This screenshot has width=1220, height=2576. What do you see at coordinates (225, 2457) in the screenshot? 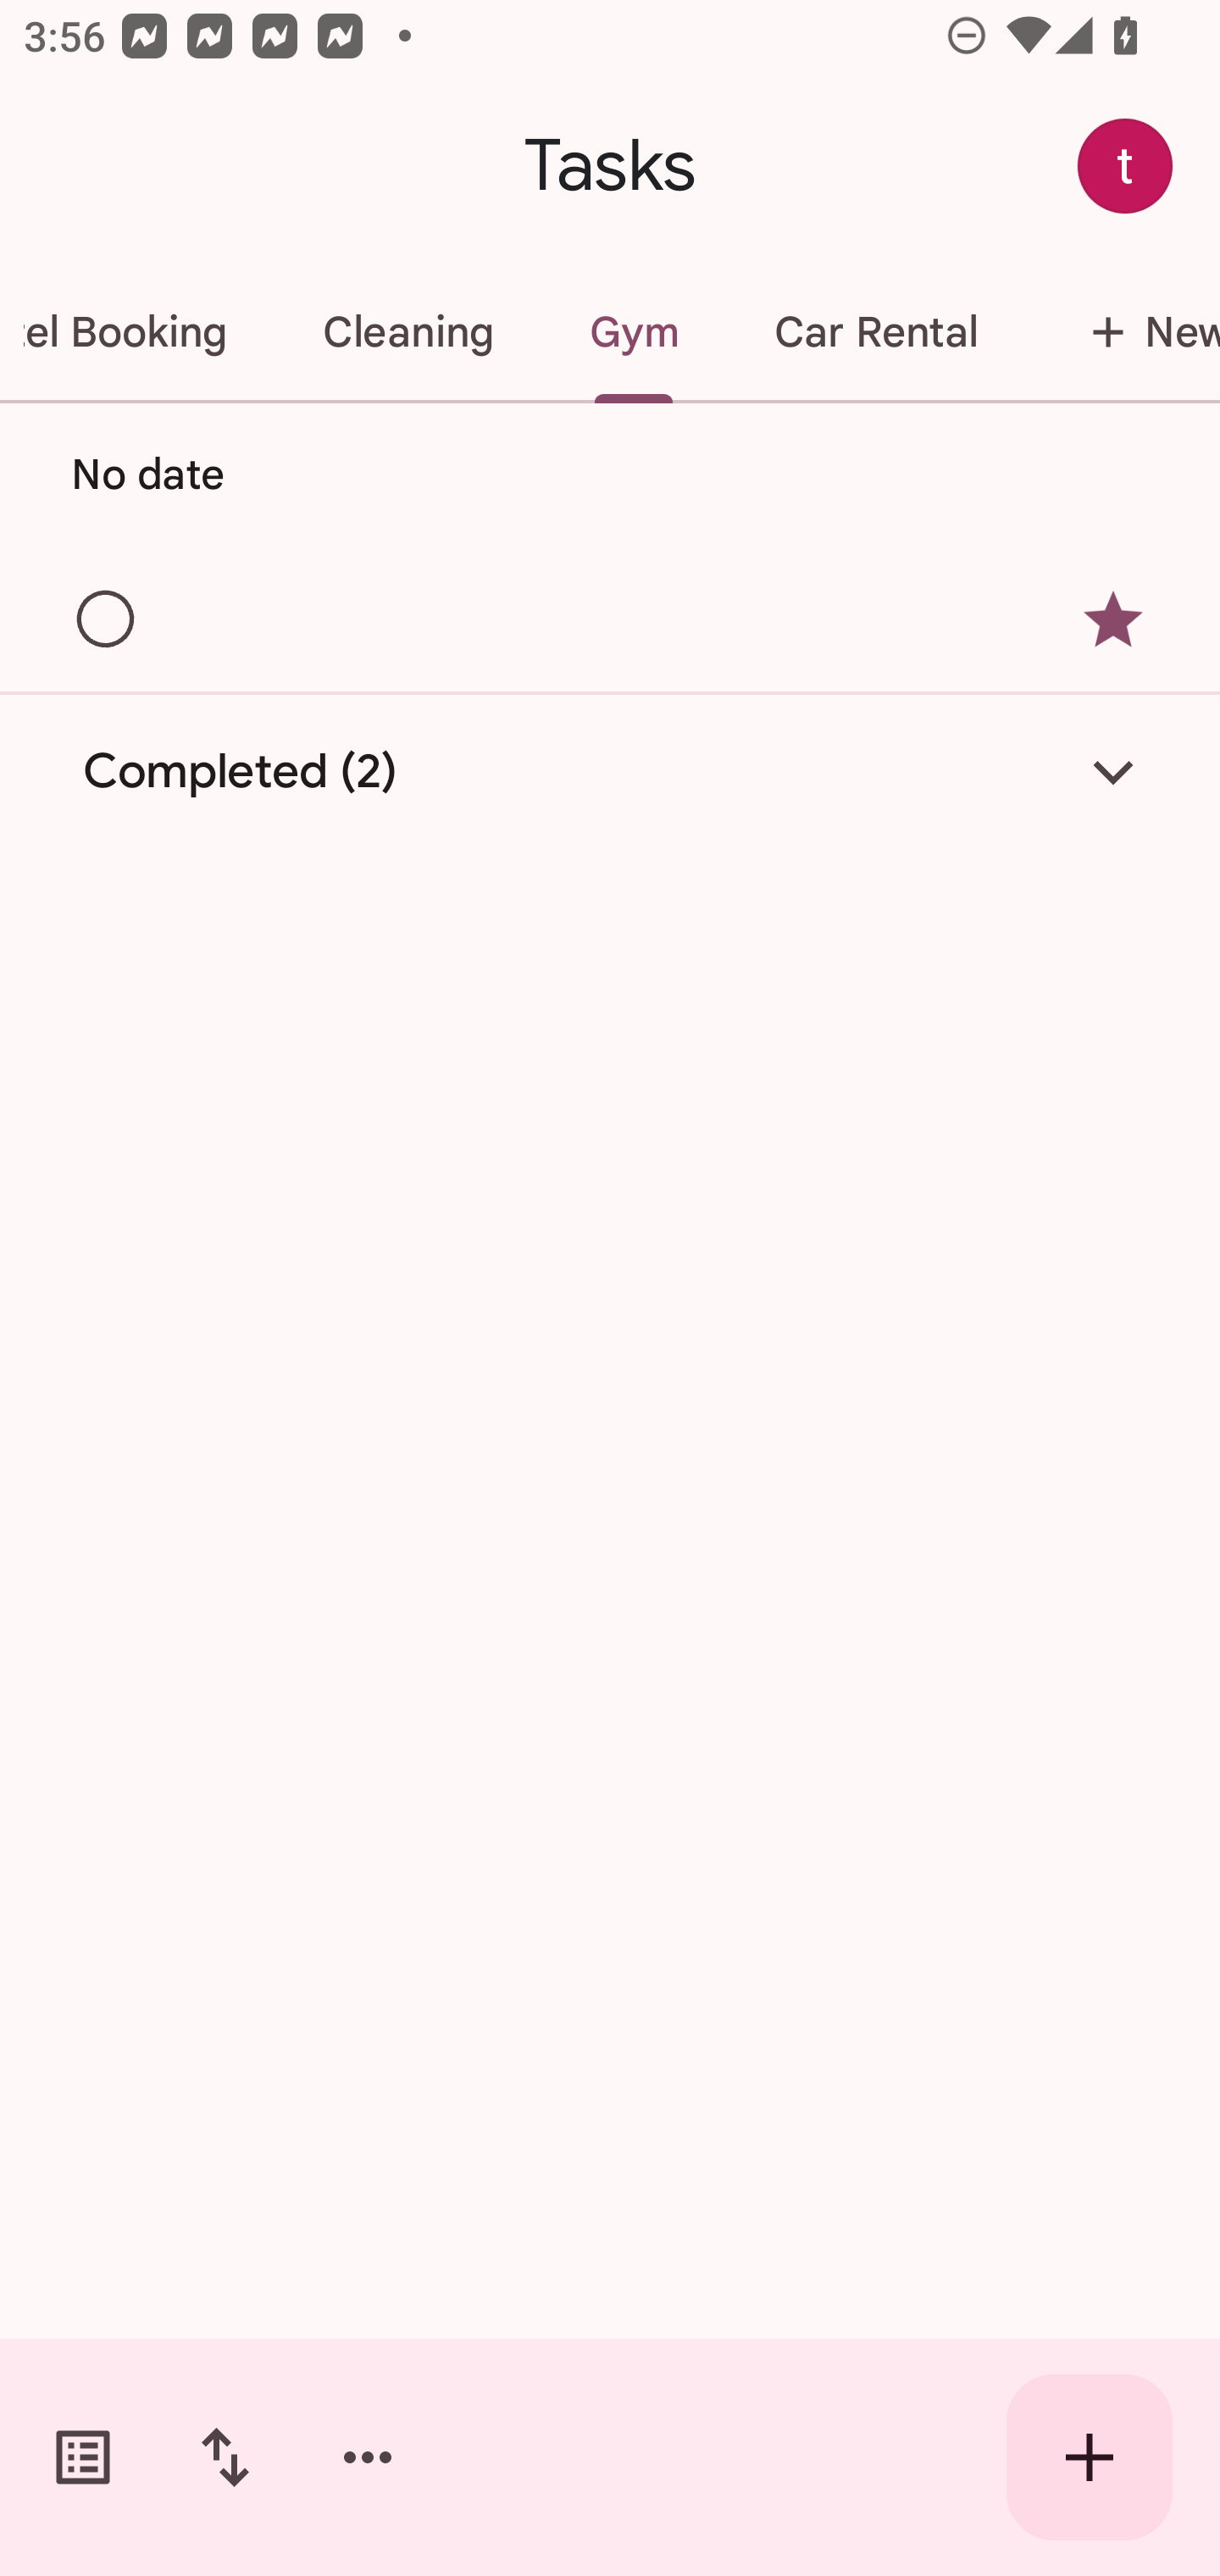
I see `Change sort order` at bounding box center [225, 2457].